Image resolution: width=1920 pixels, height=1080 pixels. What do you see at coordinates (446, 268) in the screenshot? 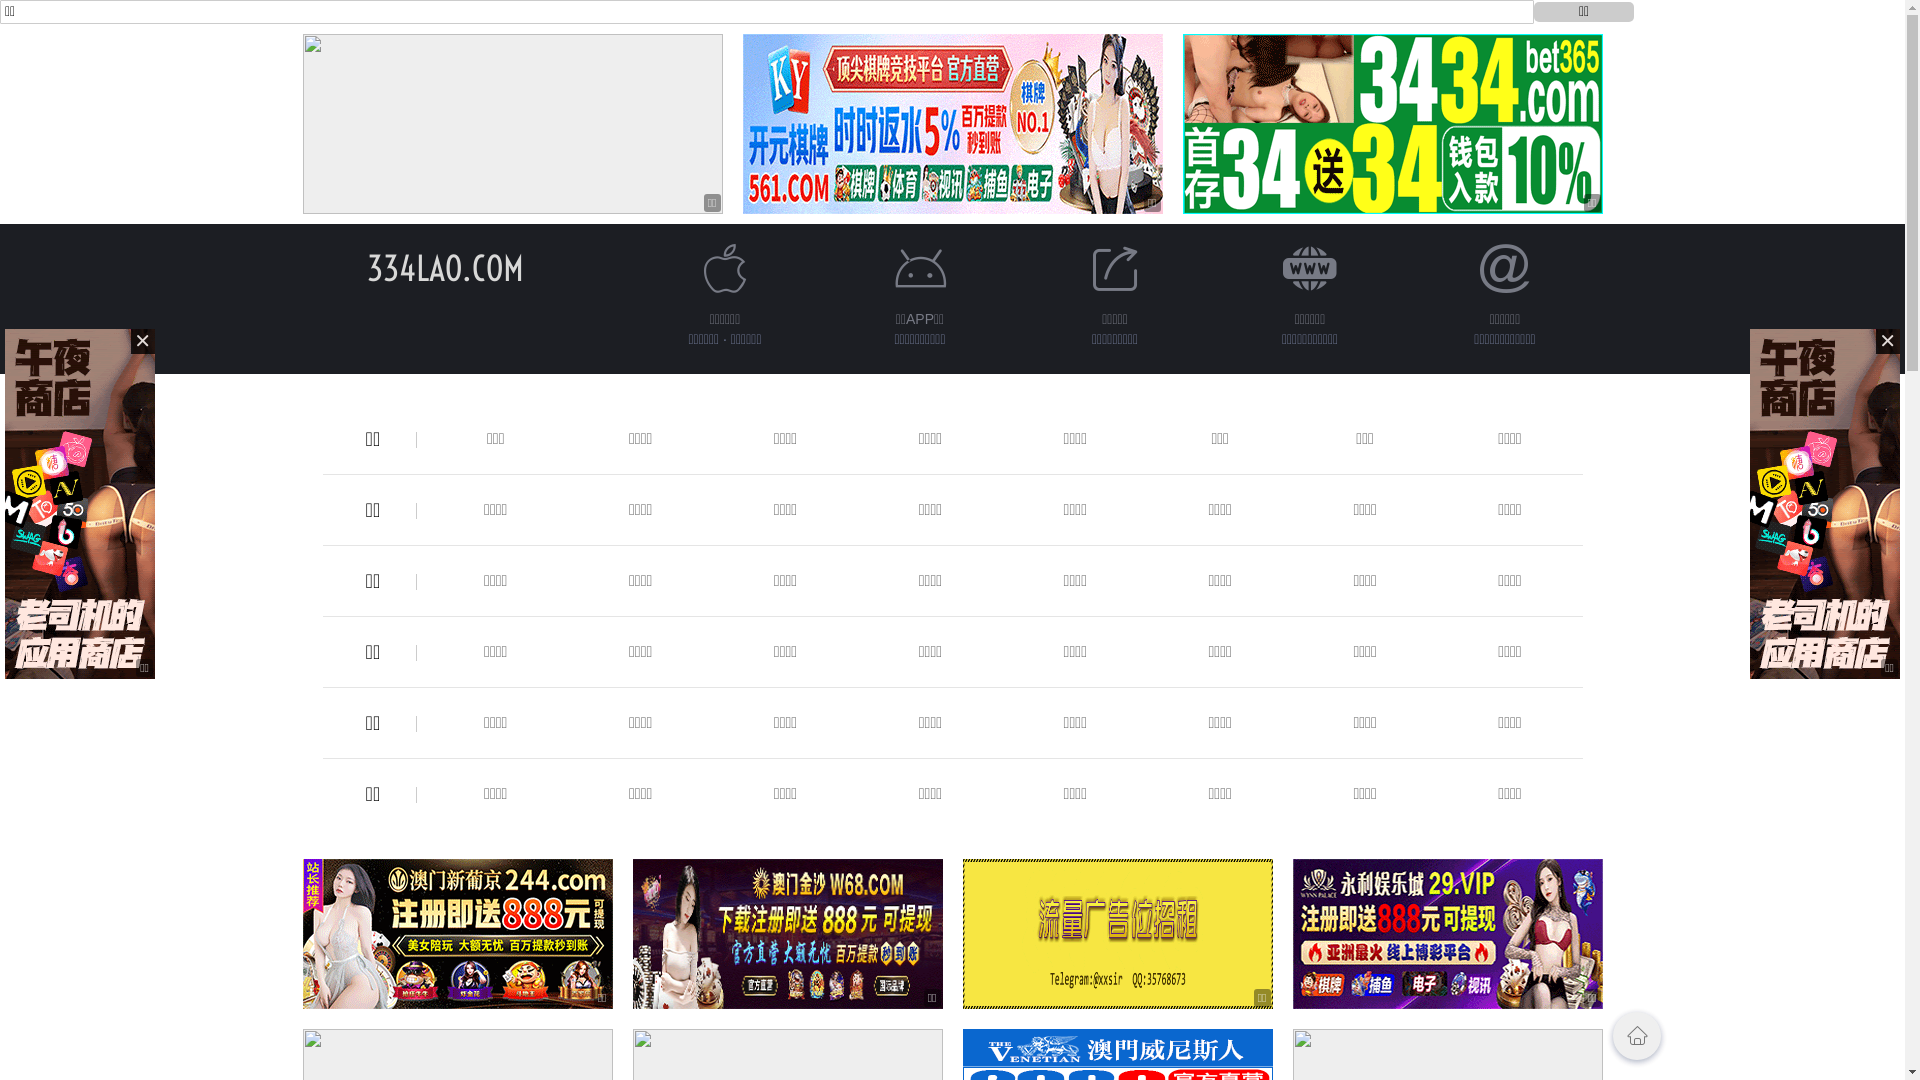
I see `334LAO.COM` at bounding box center [446, 268].